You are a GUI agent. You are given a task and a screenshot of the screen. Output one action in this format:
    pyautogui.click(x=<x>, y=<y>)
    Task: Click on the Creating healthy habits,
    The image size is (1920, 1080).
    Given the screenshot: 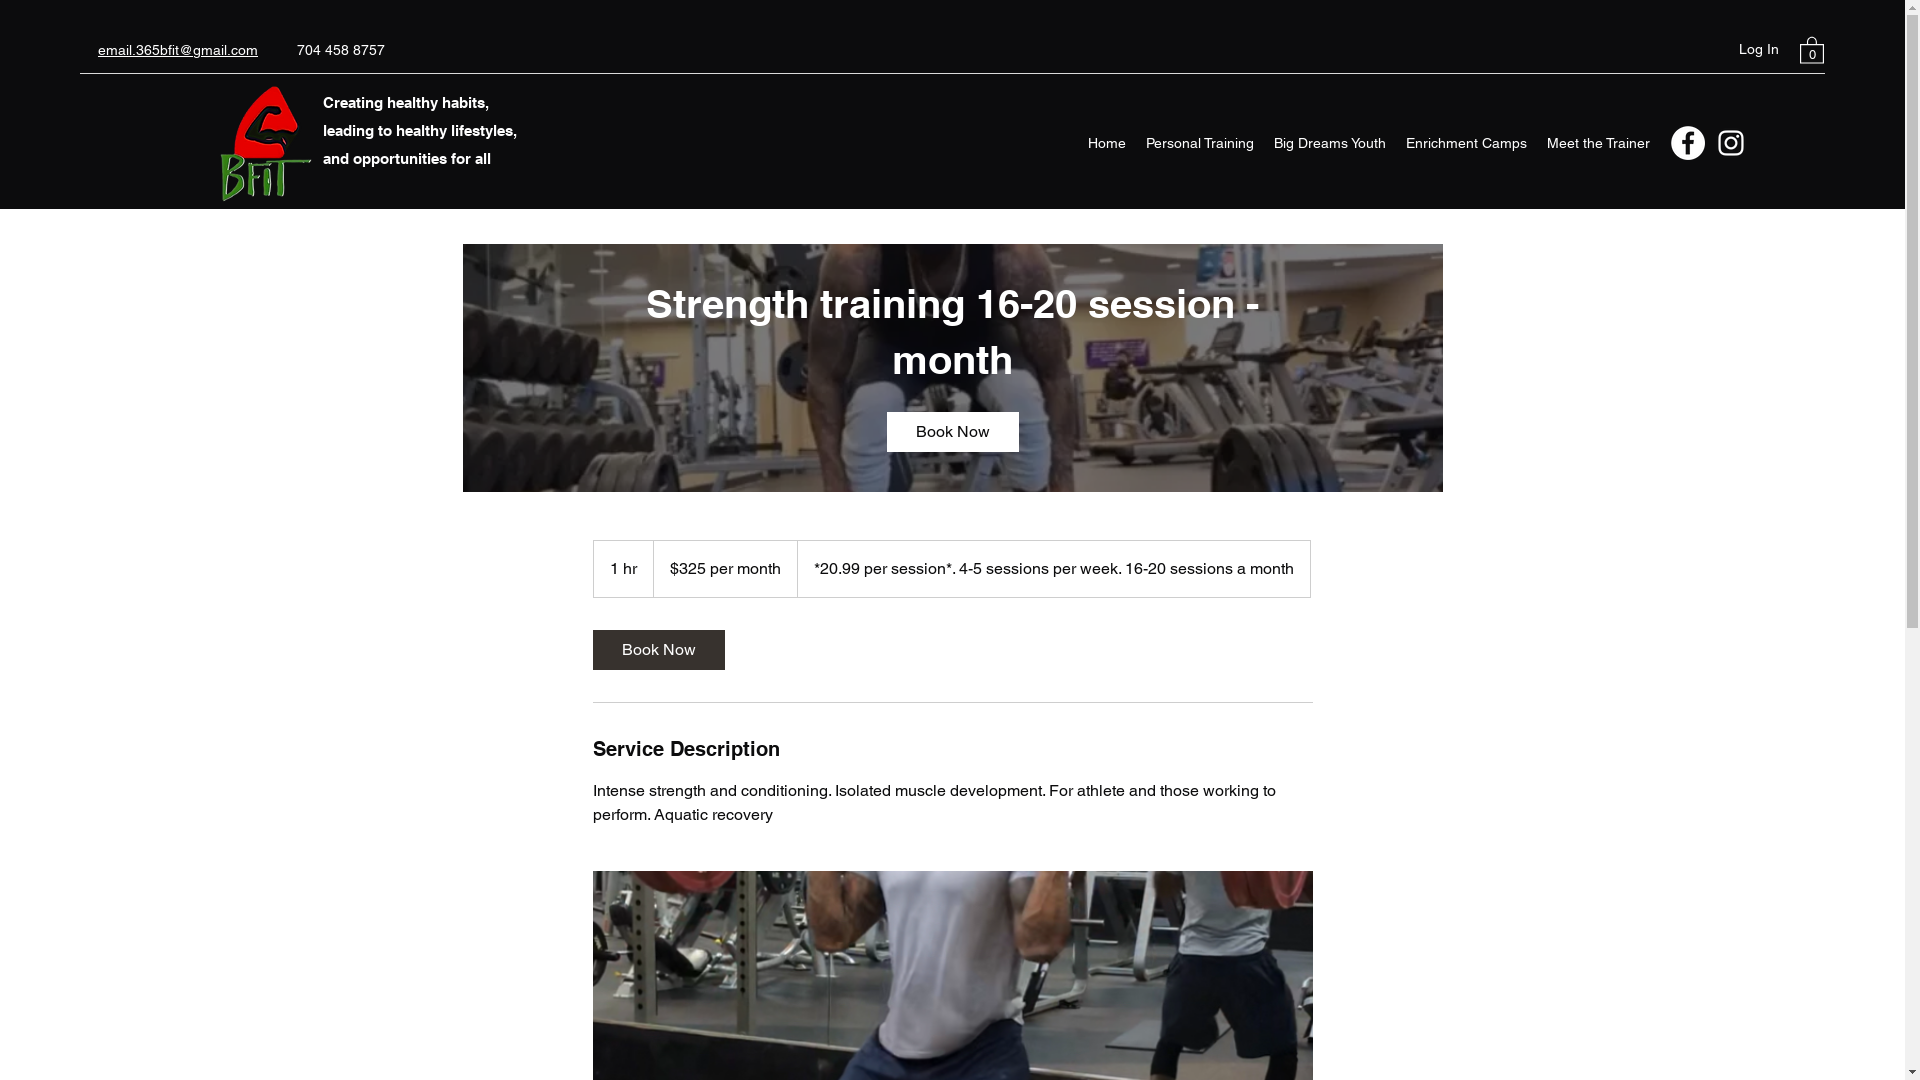 What is the action you would take?
    pyautogui.click(x=406, y=102)
    